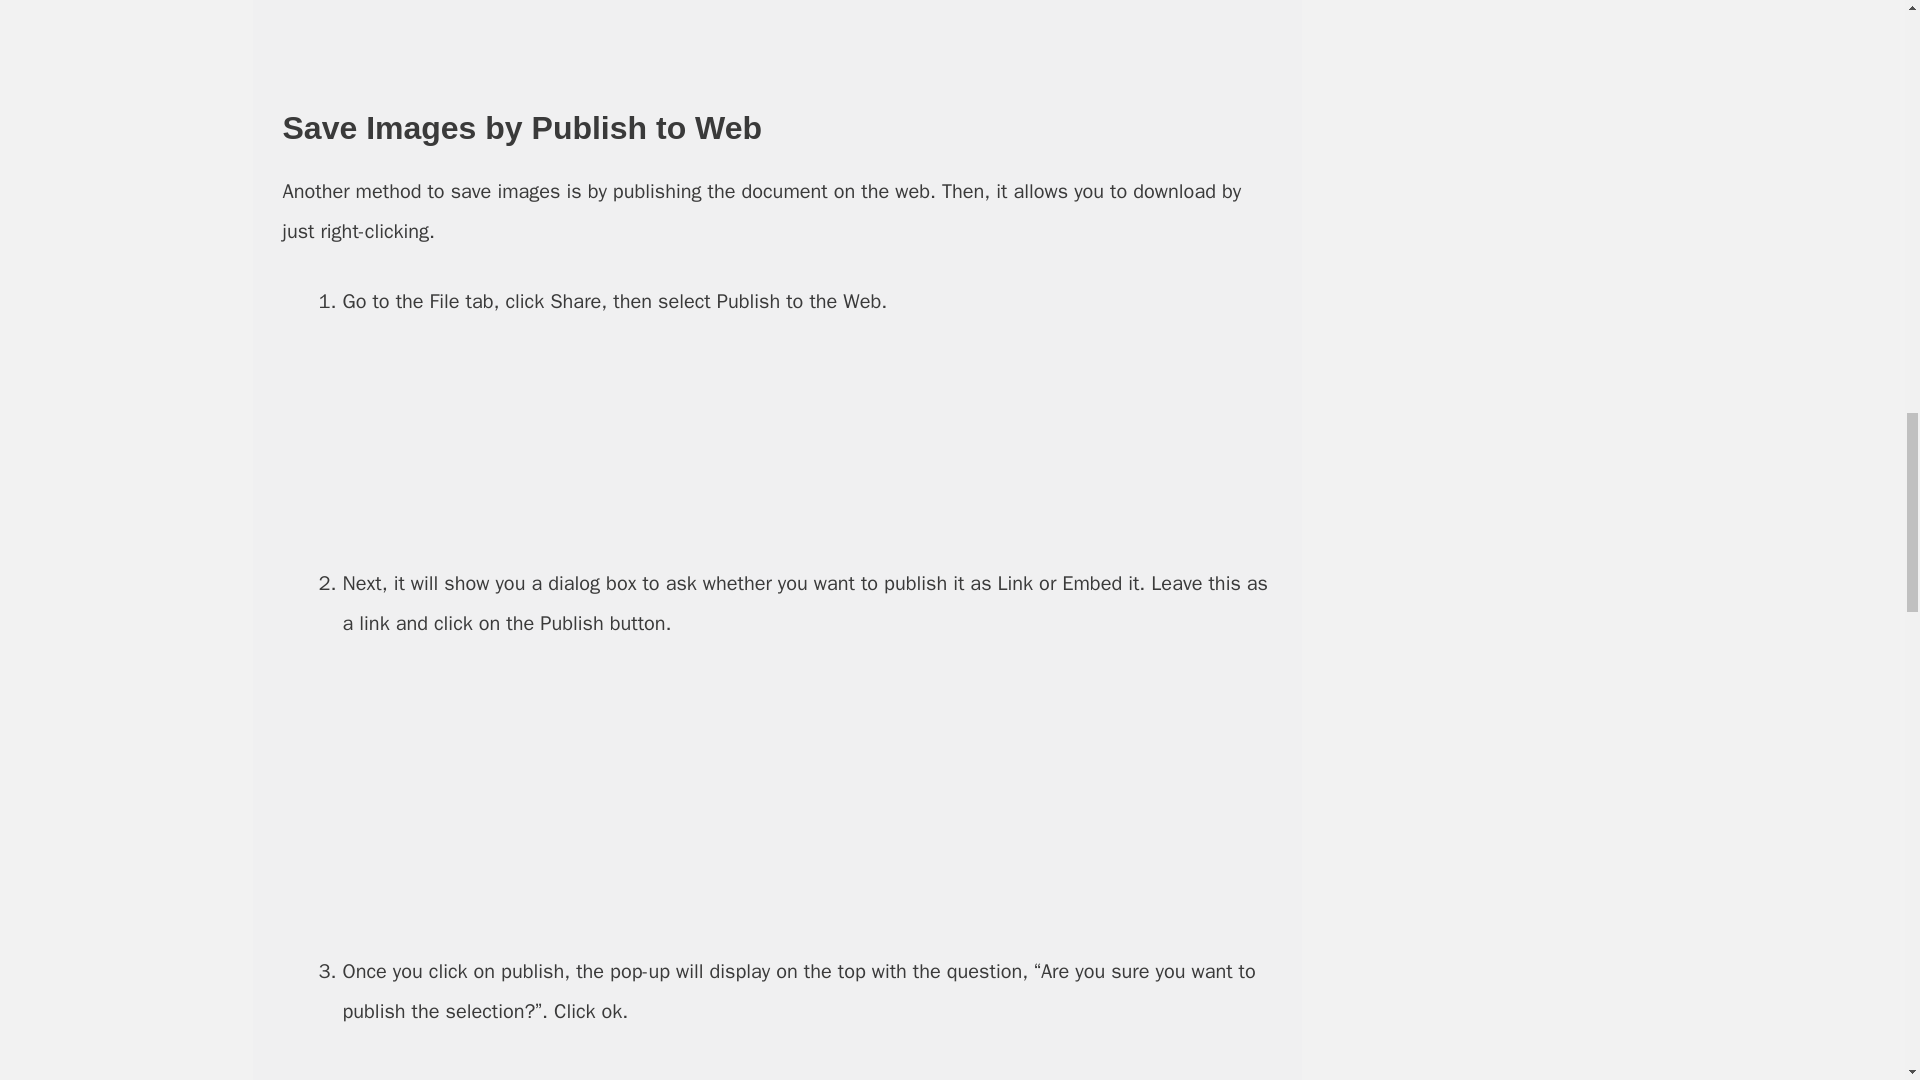 The height and width of the screenshot is (1080, 1920). I want to click on lick-on-publish, so click(806, 798).